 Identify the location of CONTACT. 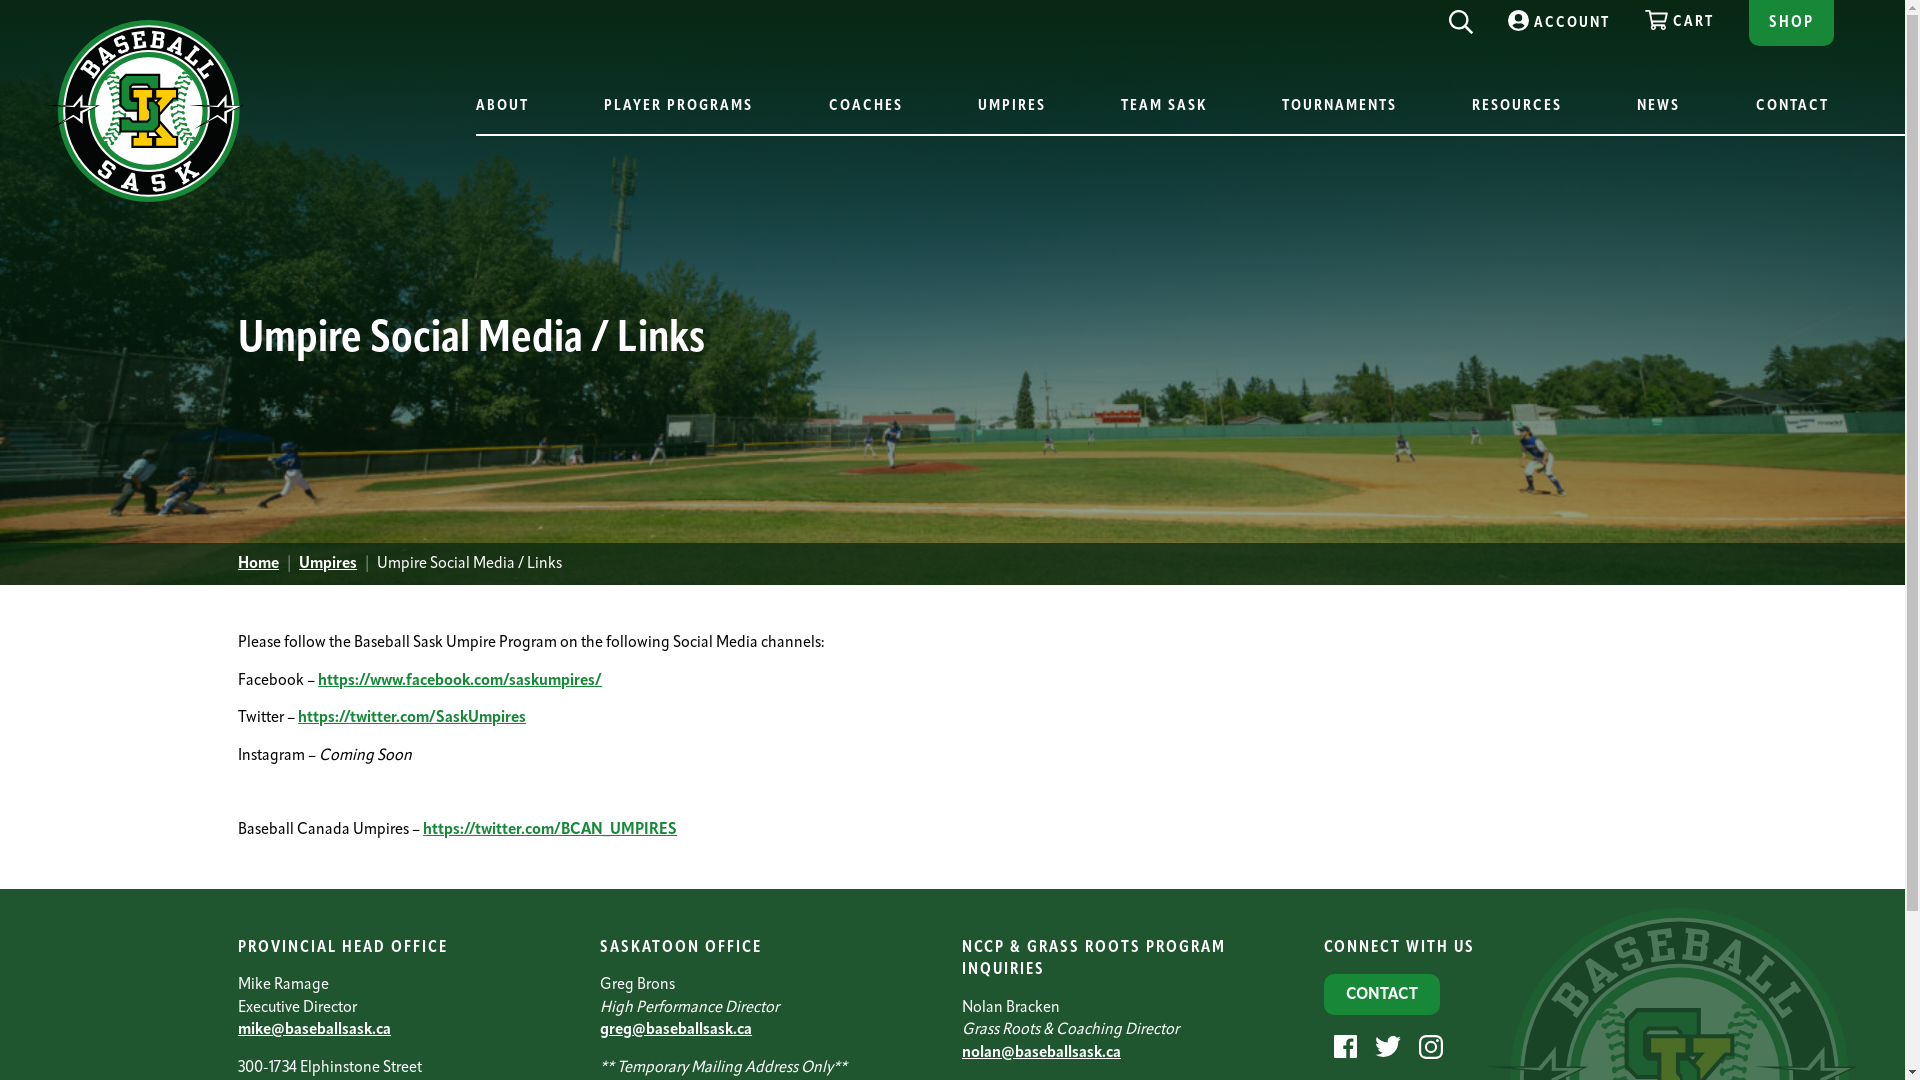
(1792, 108).